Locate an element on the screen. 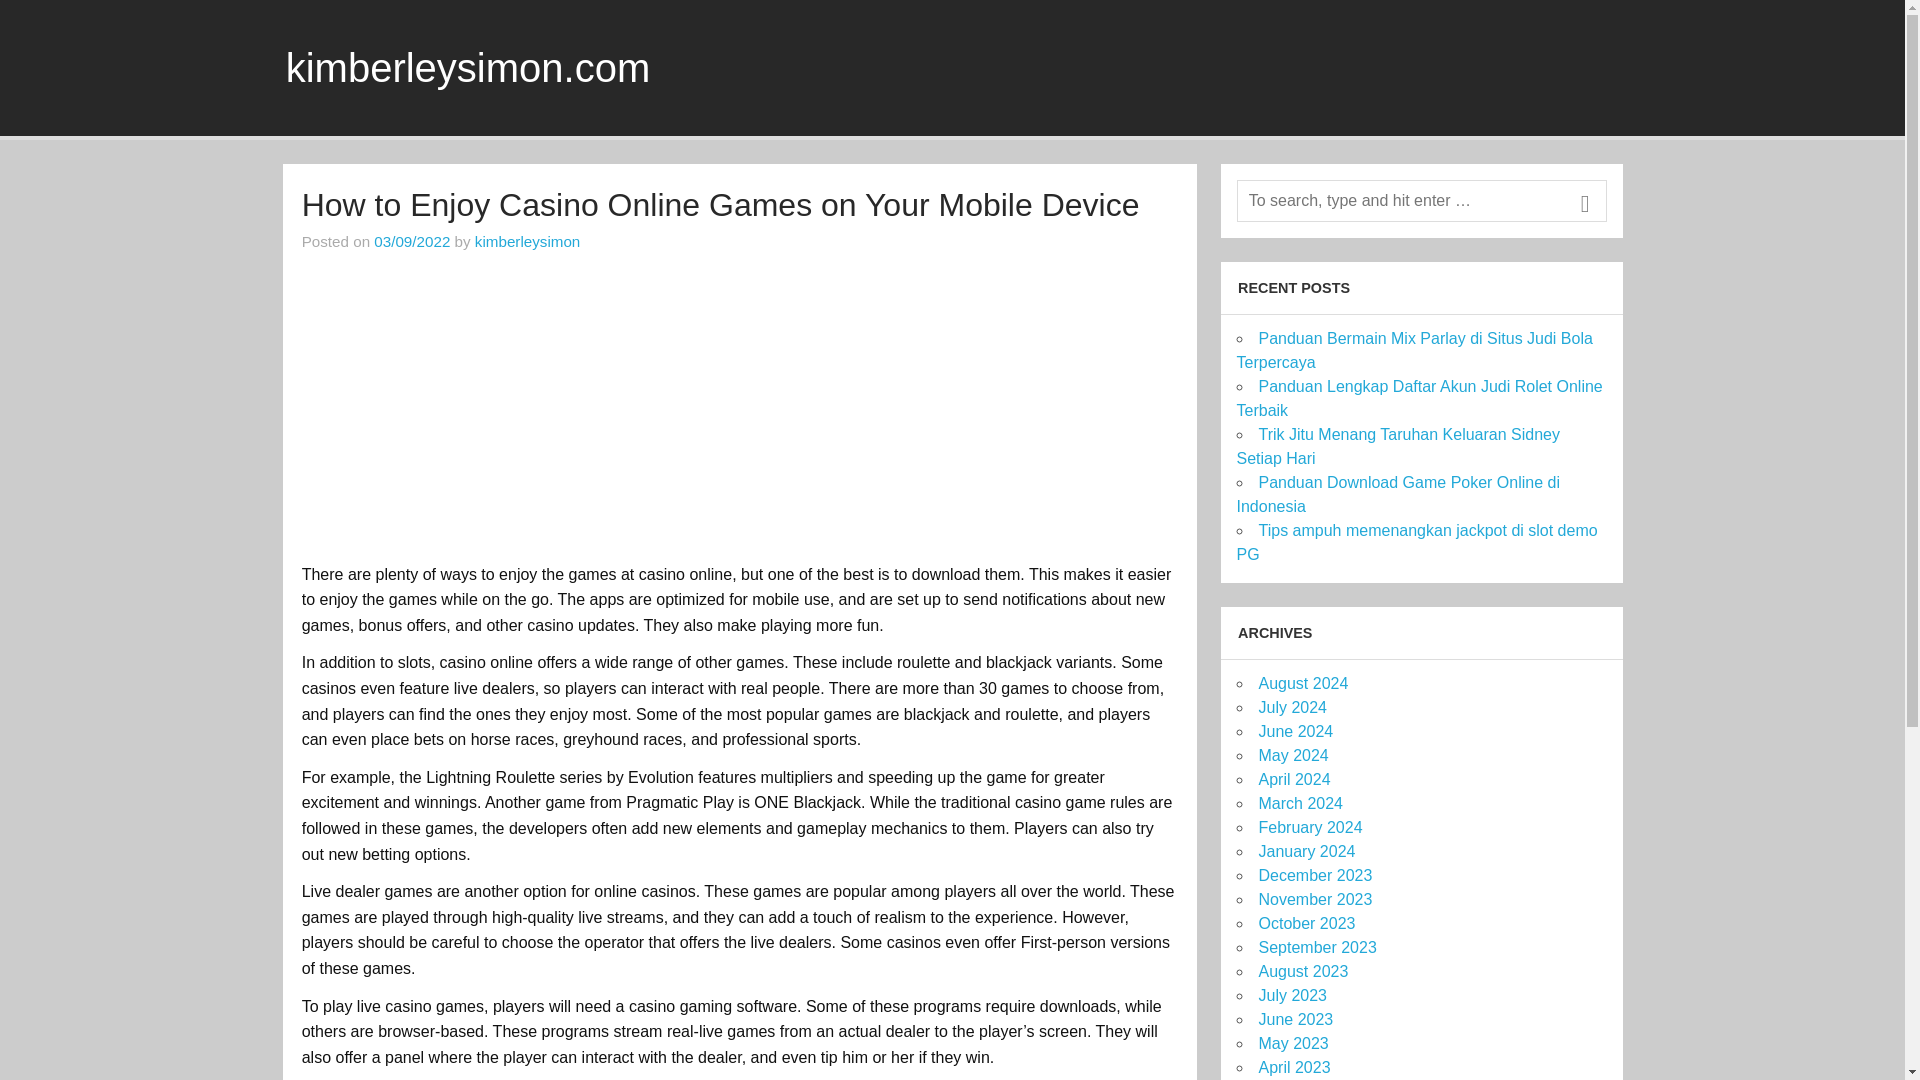 The image size is (1920, 1080). August 2023 is located at coordinates (1302, 971).